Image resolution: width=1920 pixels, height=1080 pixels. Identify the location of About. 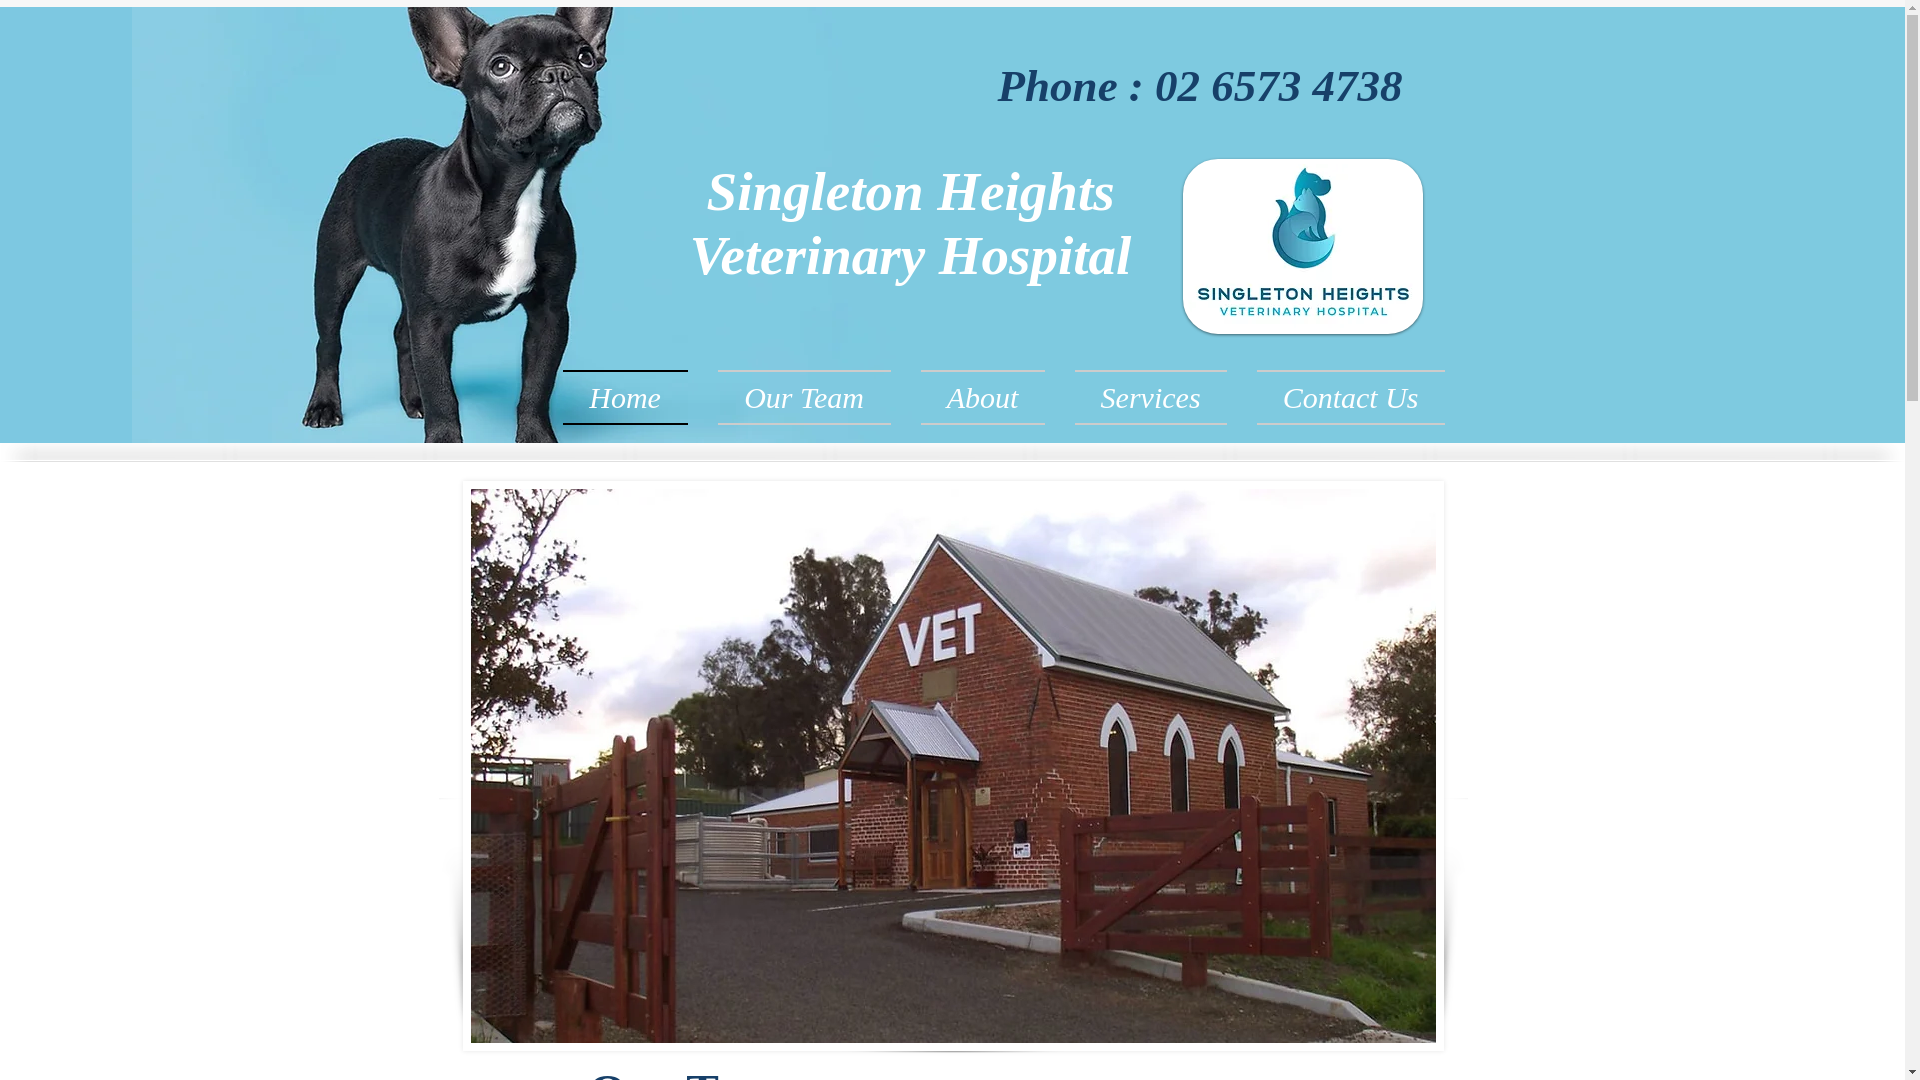
(983, 398).